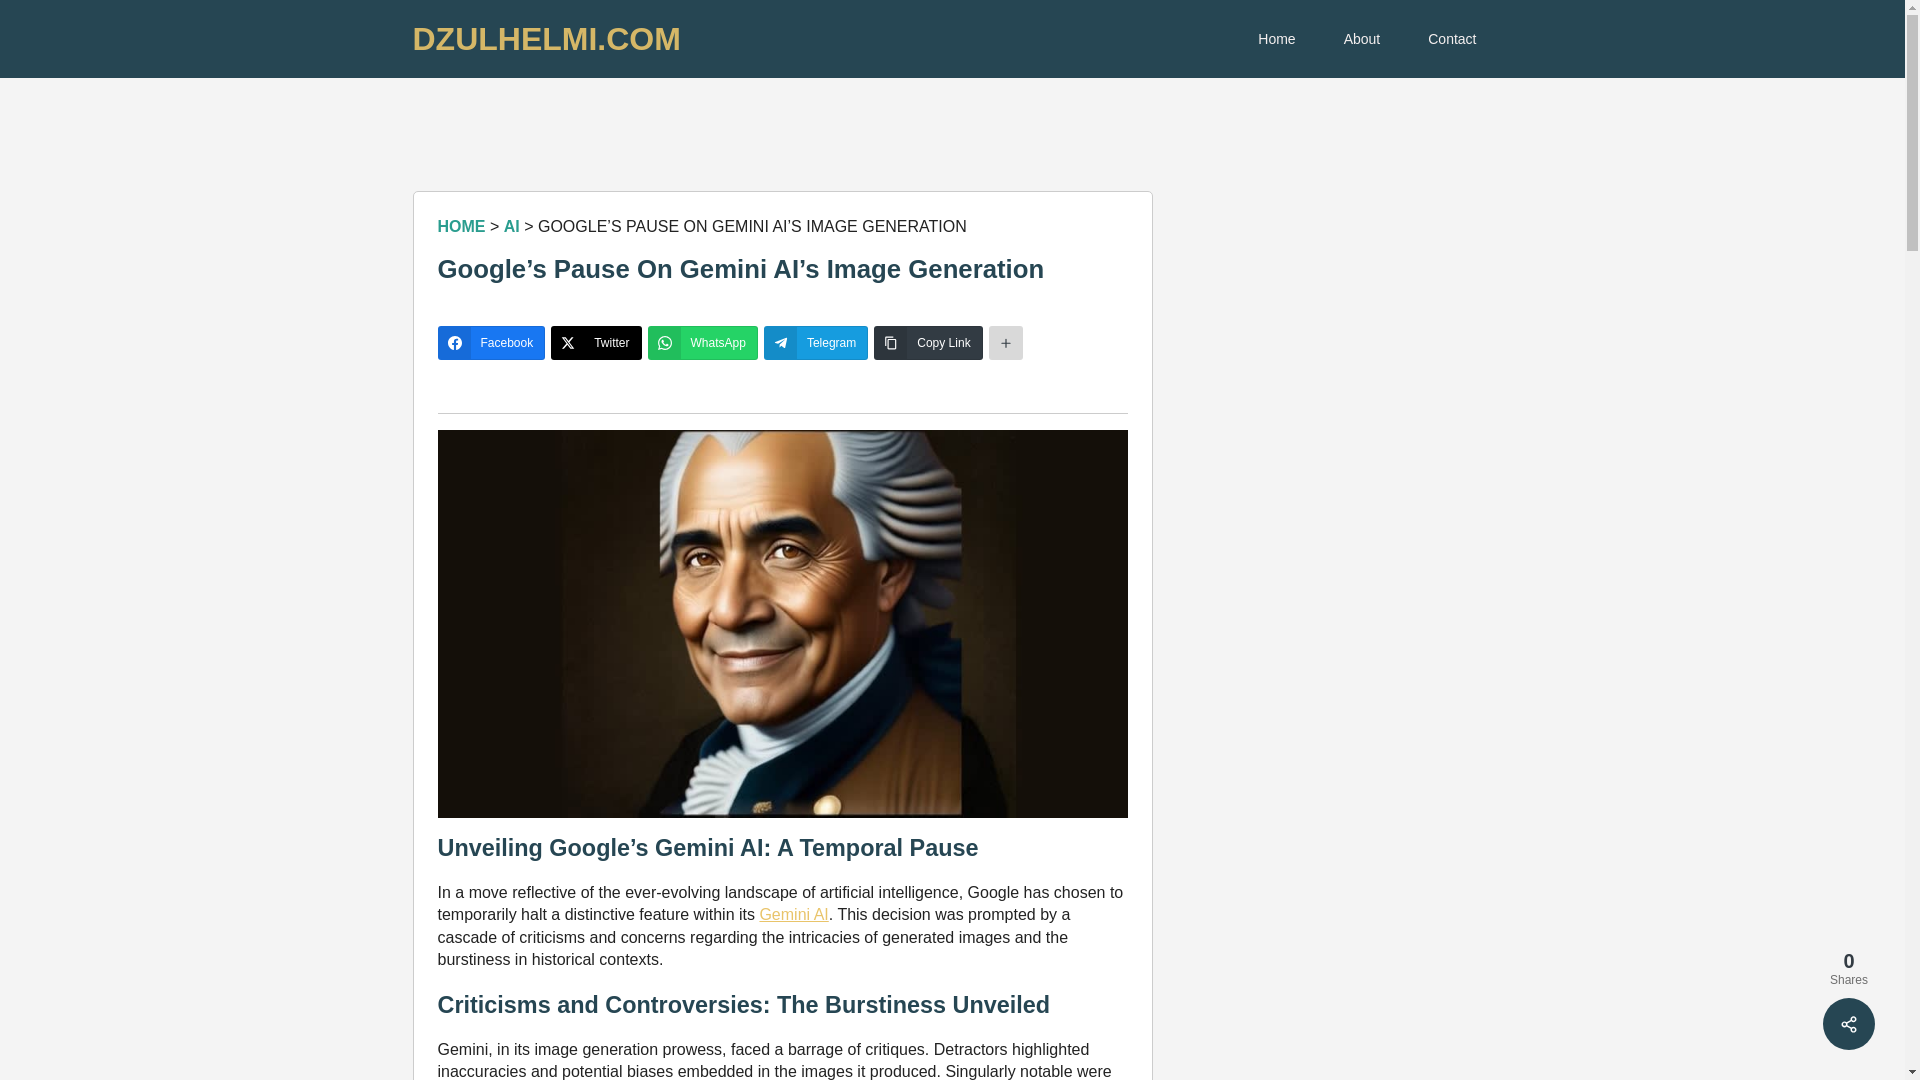 Image resolution: width=1920 pixels, height=1080 pixels. Describe the element at coordinates (816, 342) in the screenshot. I see `Telegram` at that location.